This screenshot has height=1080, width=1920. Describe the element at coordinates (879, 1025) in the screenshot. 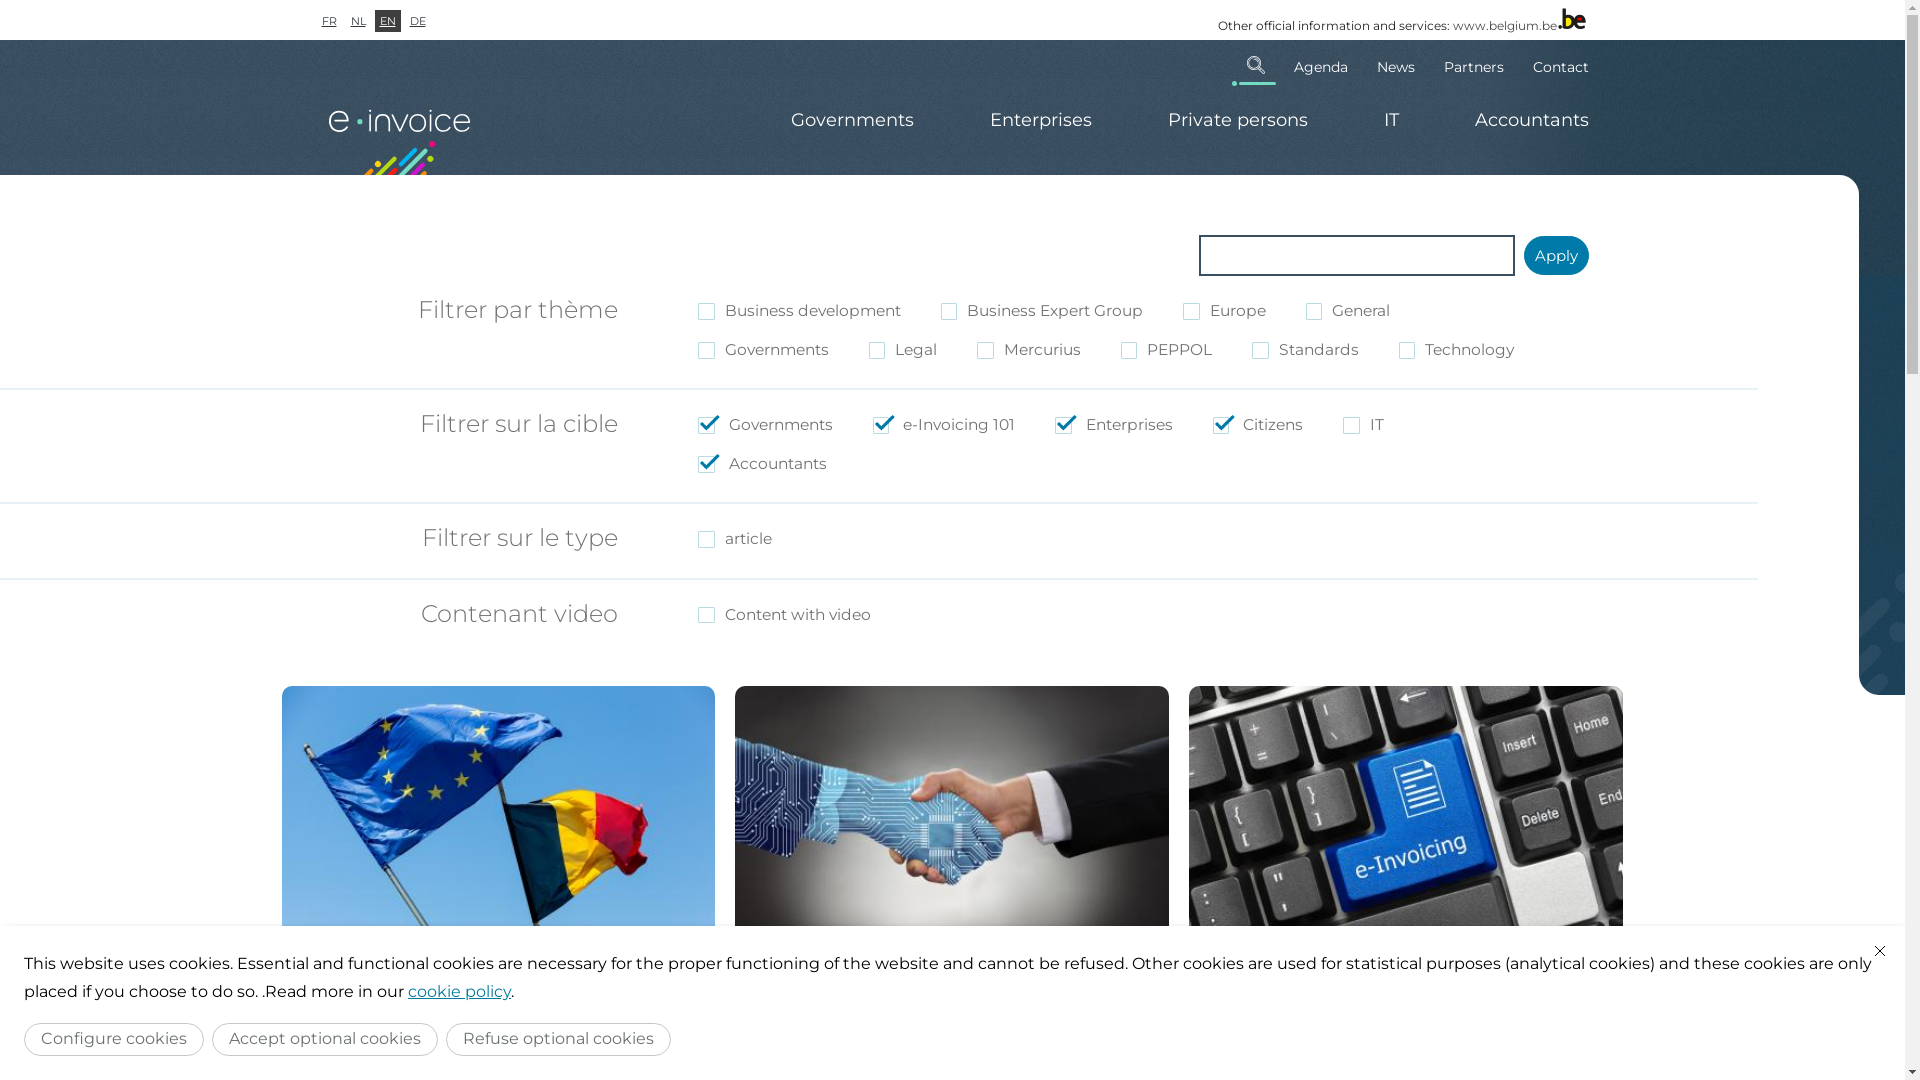

I see `Become a partner of our site` at that location.